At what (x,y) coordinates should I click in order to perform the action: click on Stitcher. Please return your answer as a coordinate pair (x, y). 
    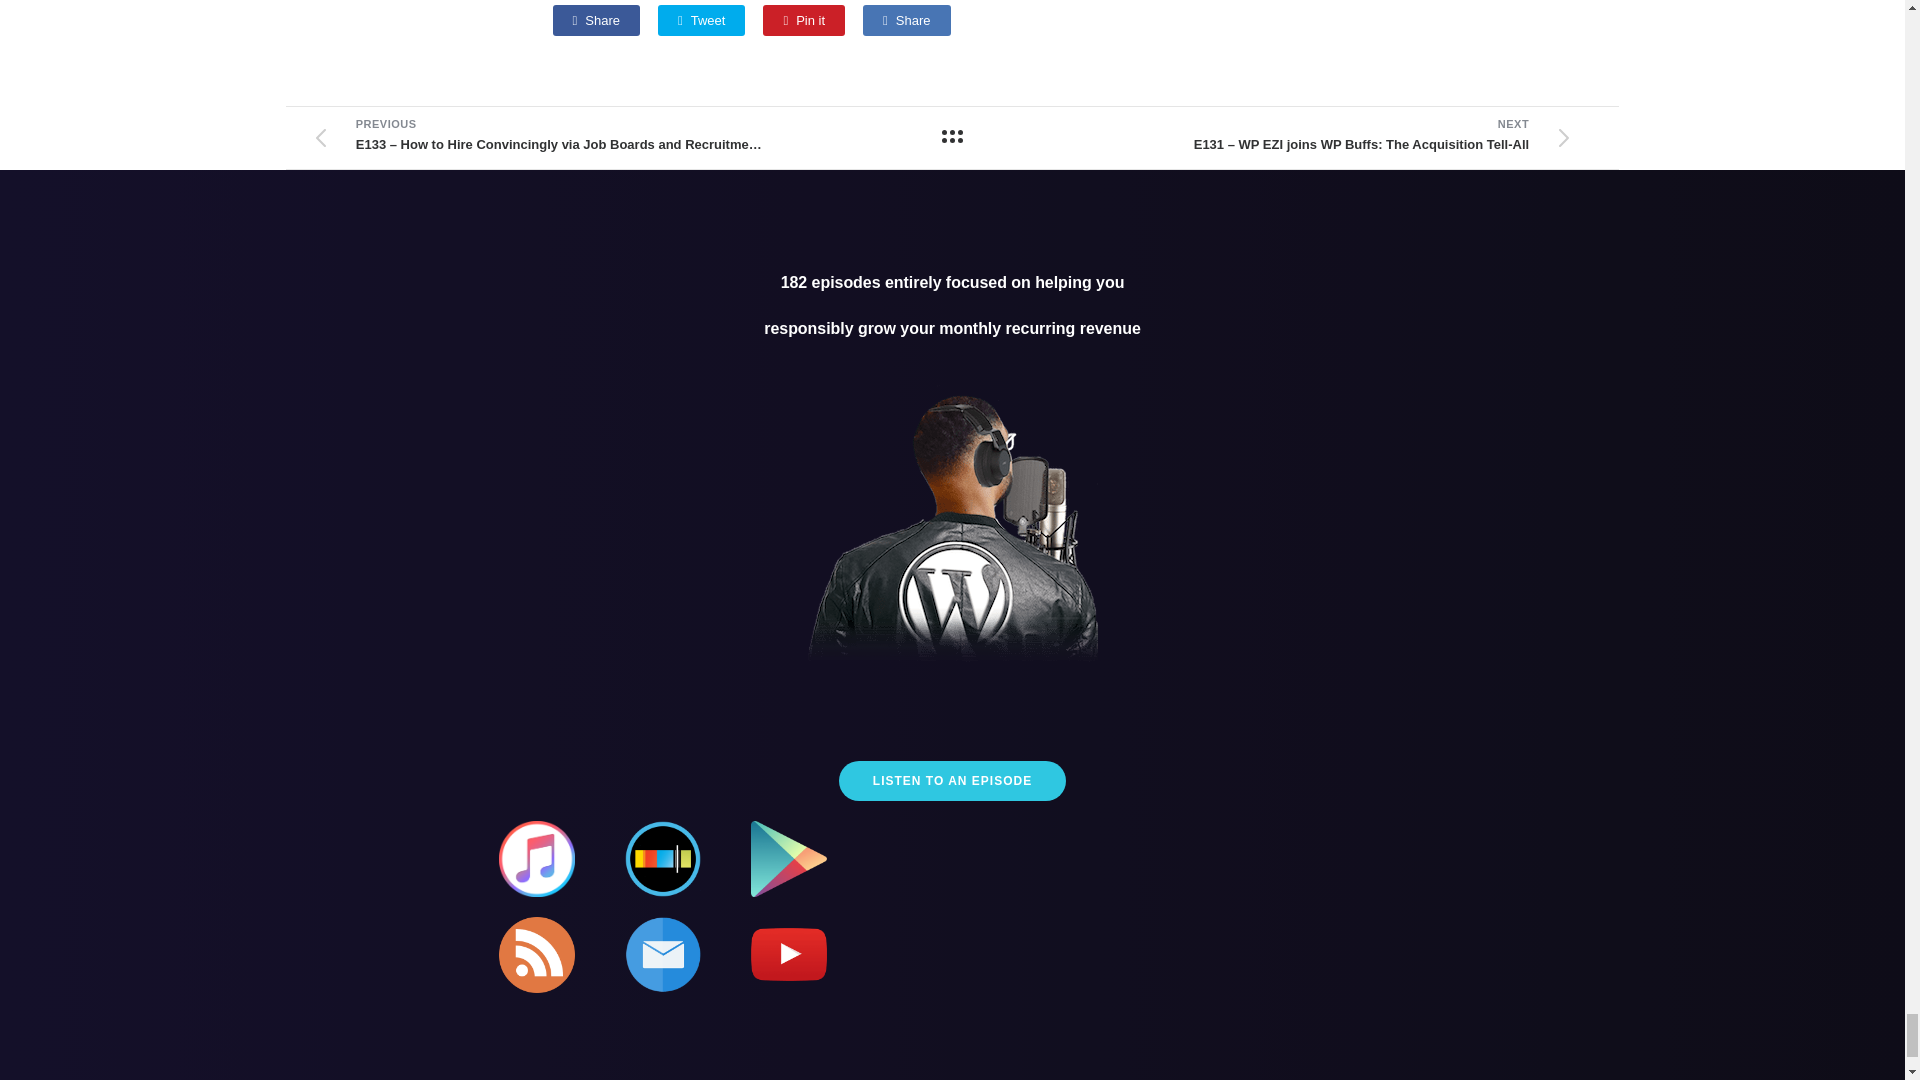
    Looking at the image, I should click on (662, 858).